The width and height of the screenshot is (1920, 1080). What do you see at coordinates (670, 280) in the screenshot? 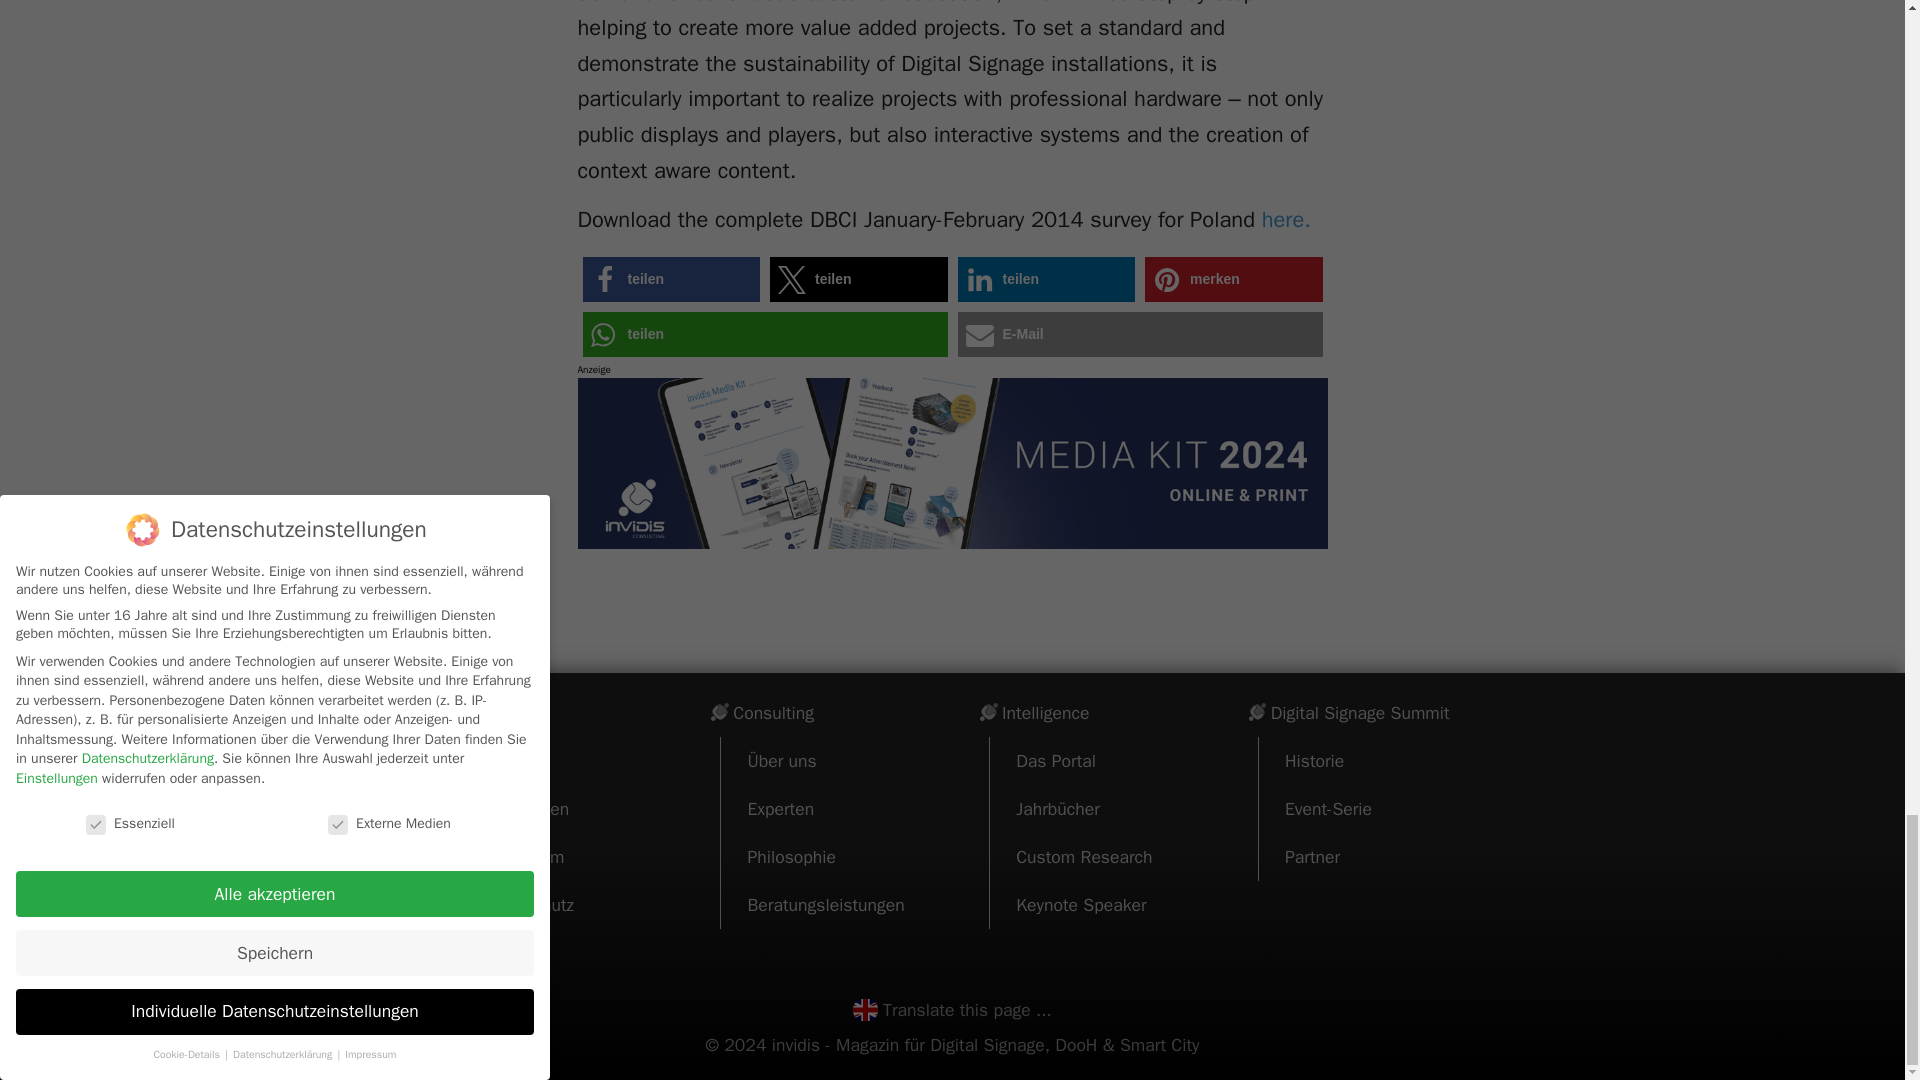
I see `teilen ` at bounding box center [670, 280].